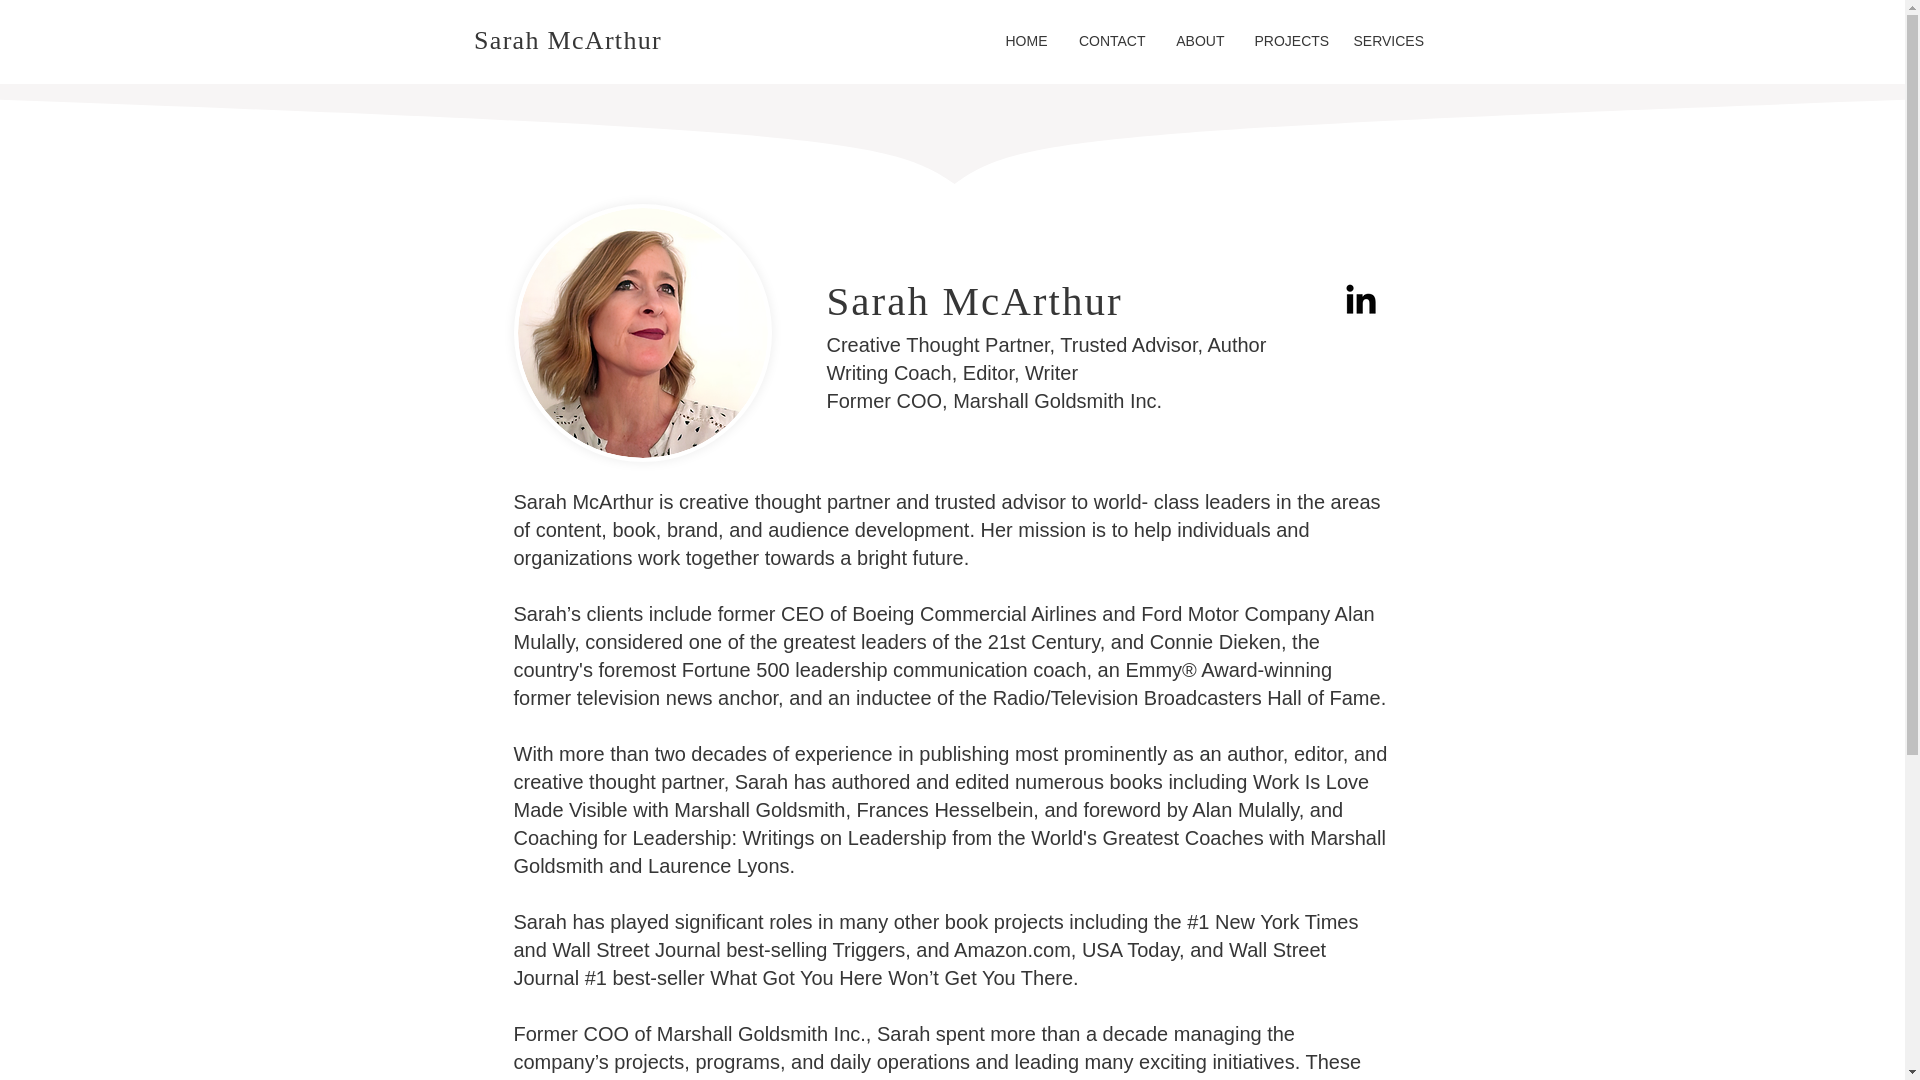 Image resolution: width=1920 pixels, height=1080 pixels. Describe the element at coordinates (568, 40) in the screenshot. I see `Sarah McArthur` at that location.